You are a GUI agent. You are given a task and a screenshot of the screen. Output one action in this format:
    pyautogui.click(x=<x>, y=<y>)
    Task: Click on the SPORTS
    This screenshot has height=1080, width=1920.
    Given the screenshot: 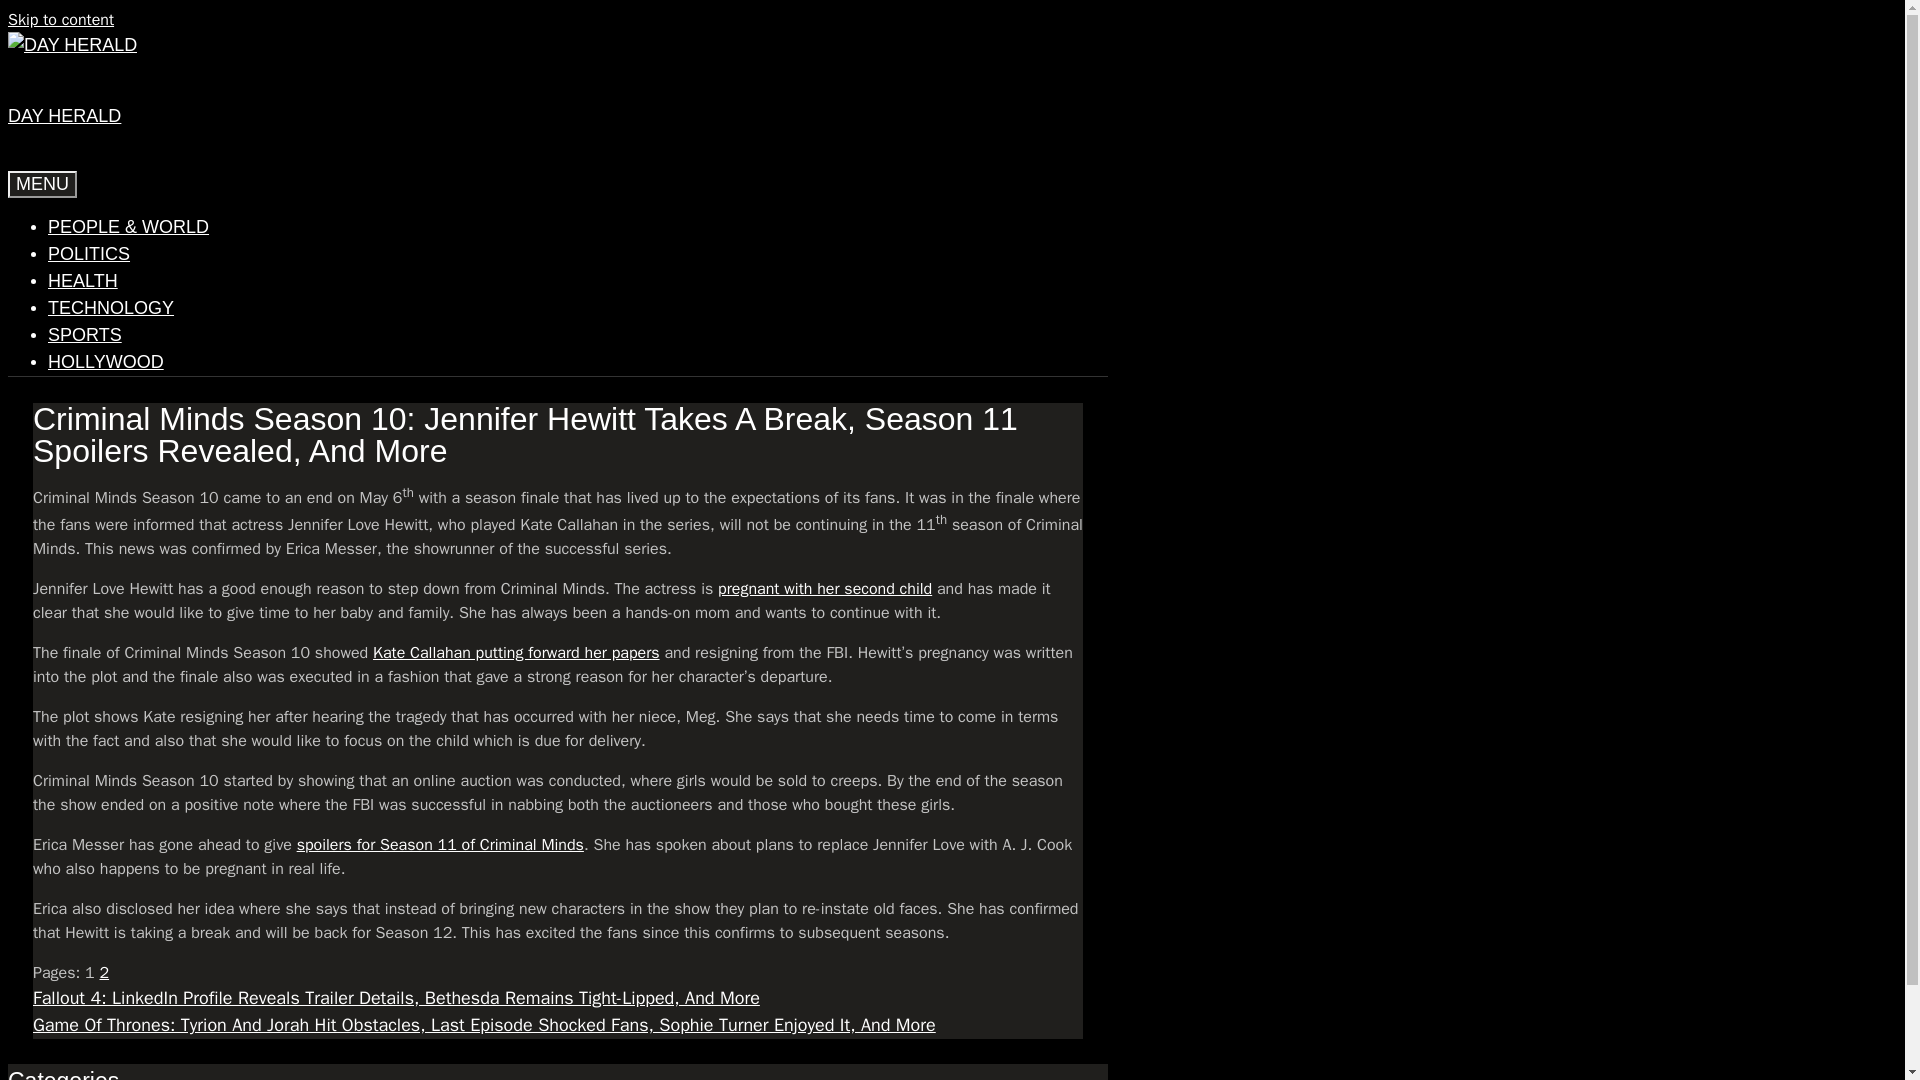 What is the action you would take?
    pyautogui.click(x=85, y=334)
    